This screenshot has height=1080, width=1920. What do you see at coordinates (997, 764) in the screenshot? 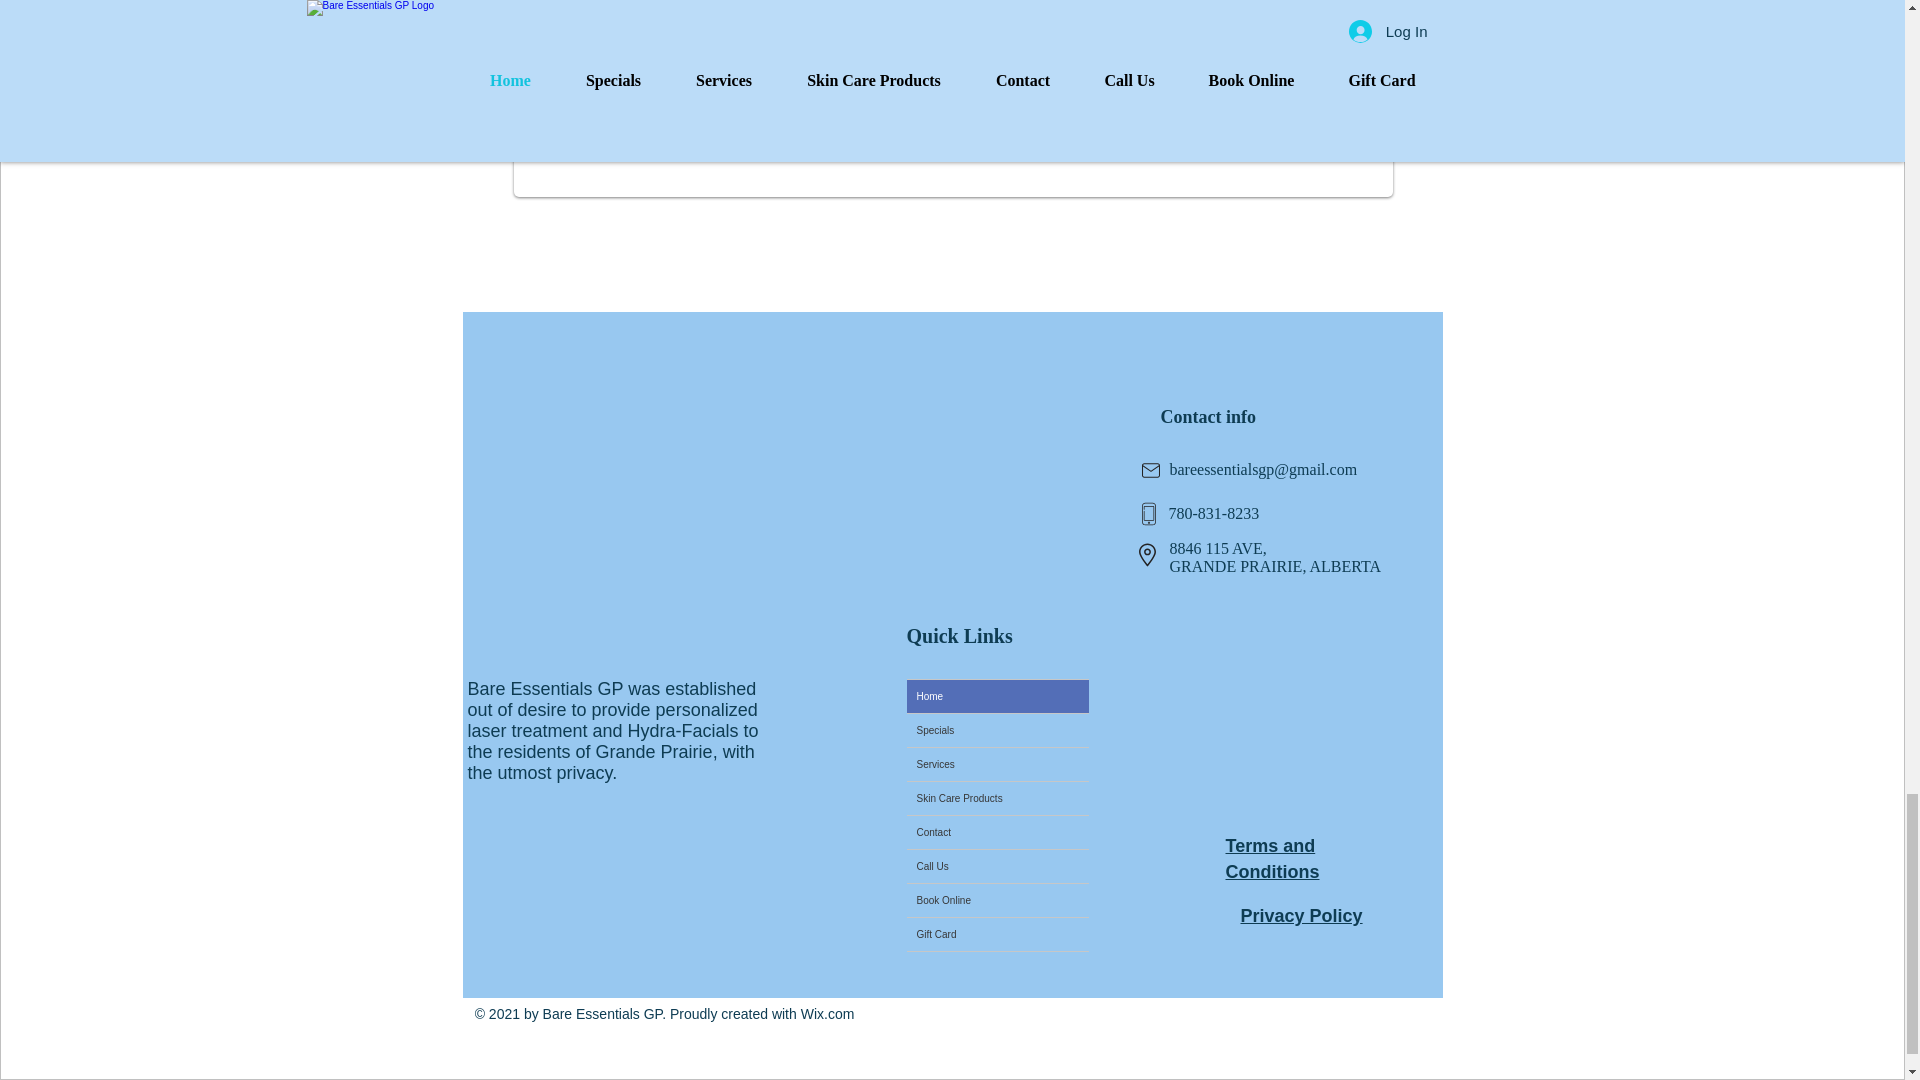
I see `Services` at bounding box center [997, 764].